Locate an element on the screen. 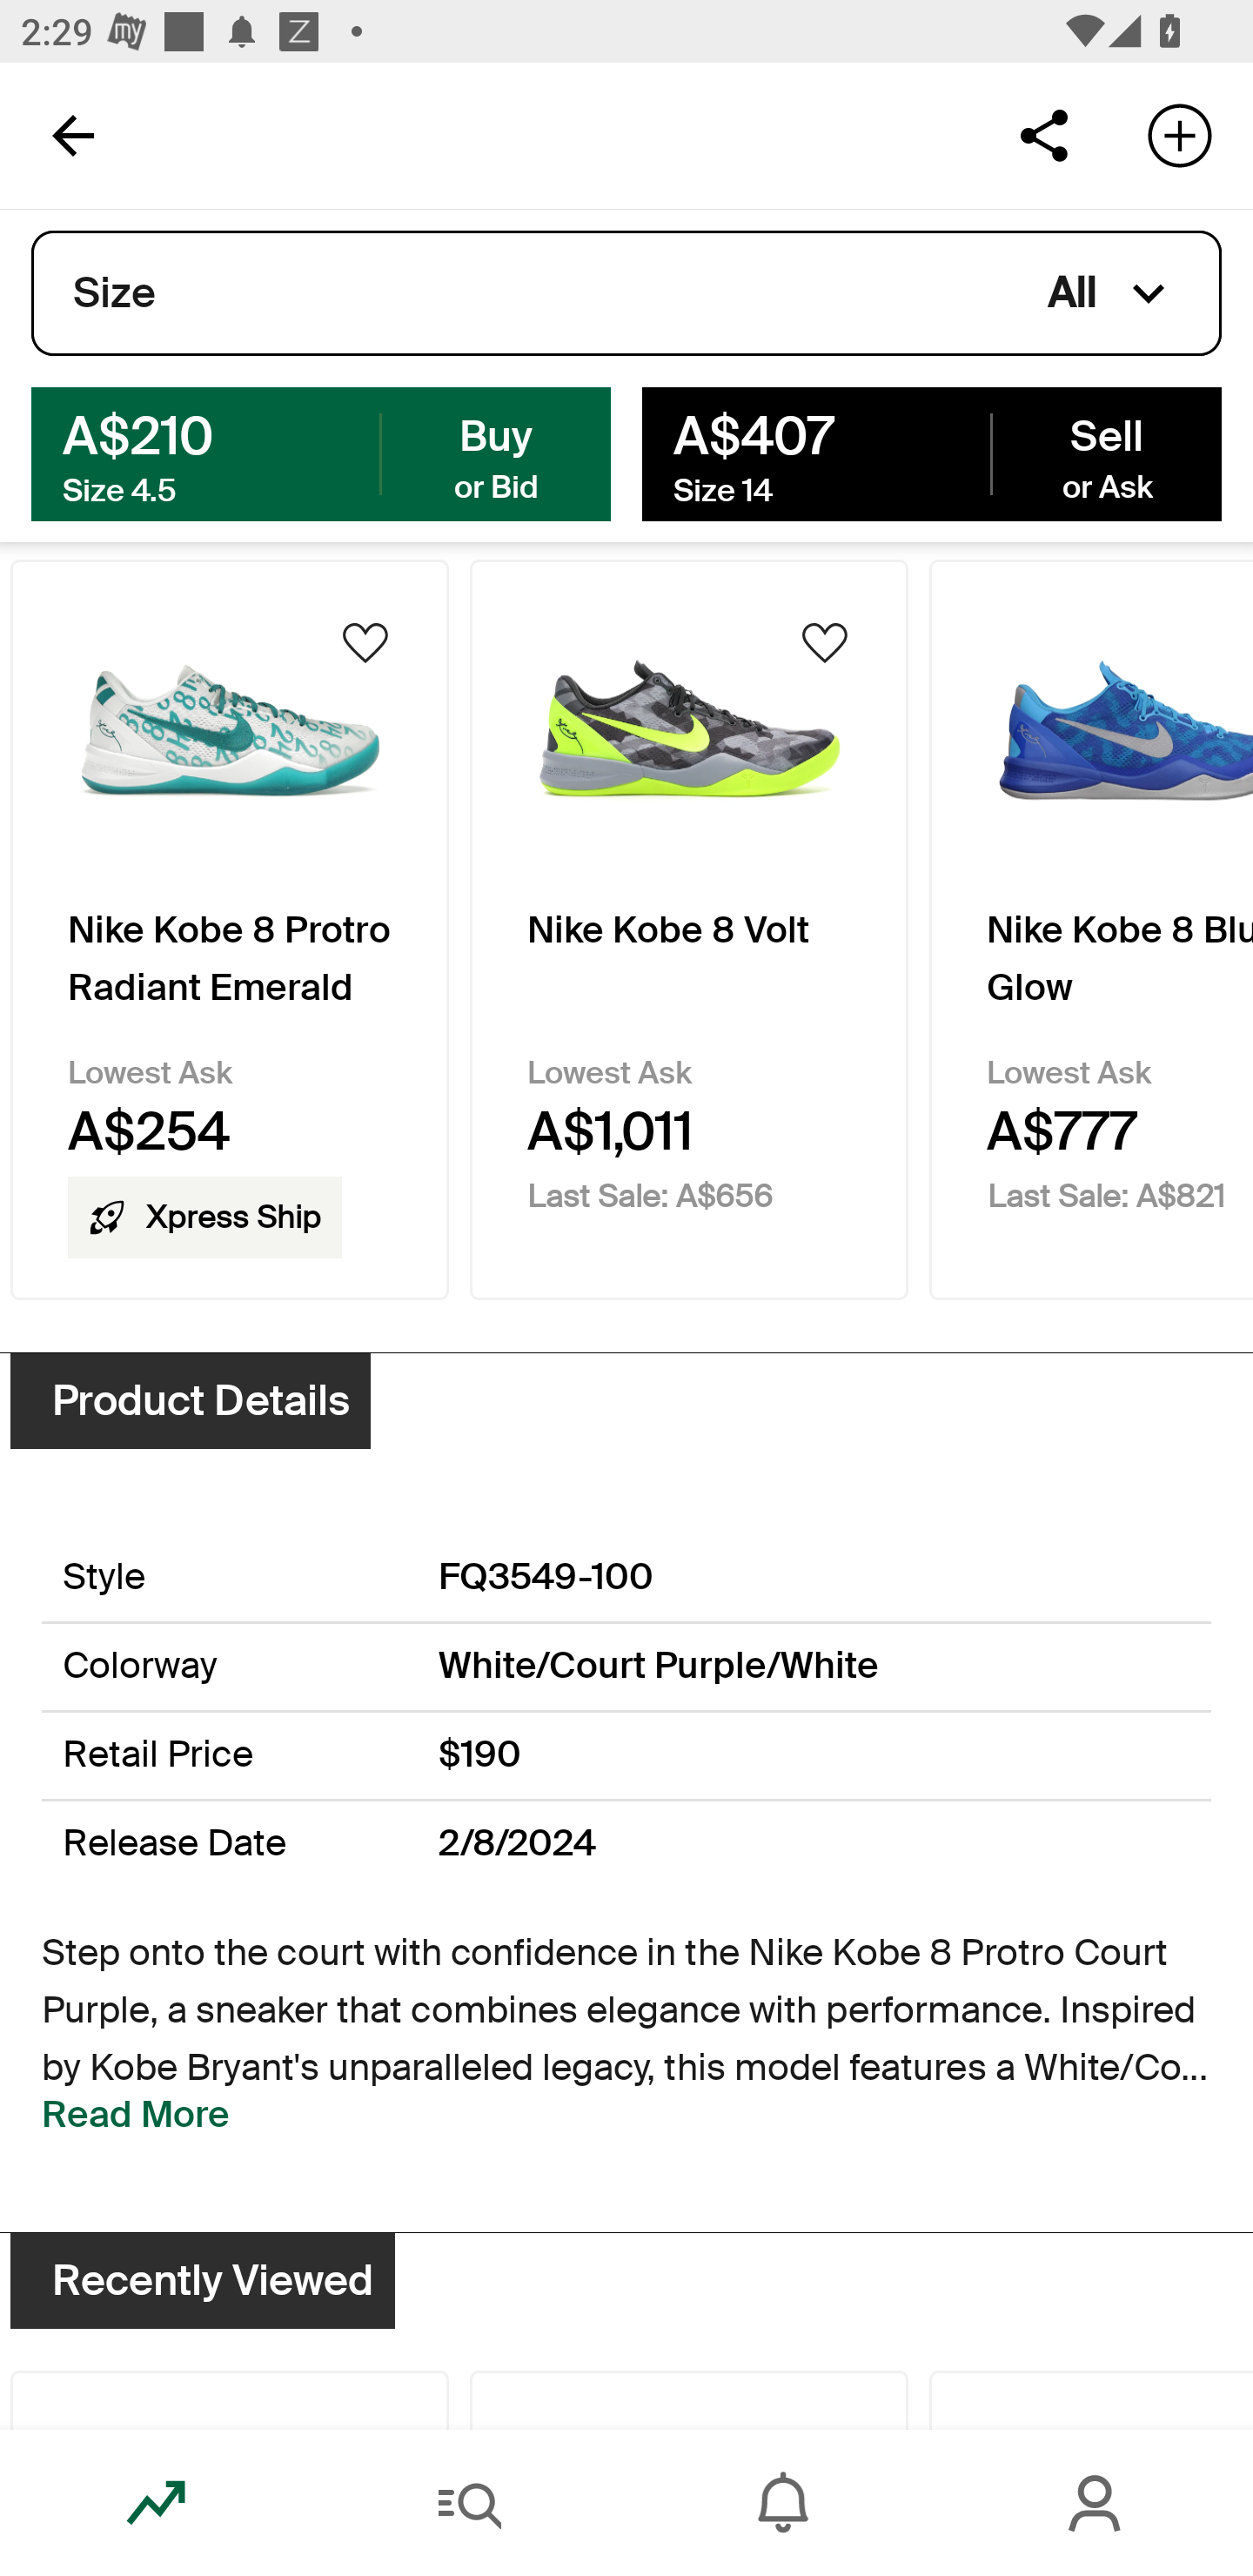 The image size is (1253, 2576). Account is located at coordinates (1096, 2503).